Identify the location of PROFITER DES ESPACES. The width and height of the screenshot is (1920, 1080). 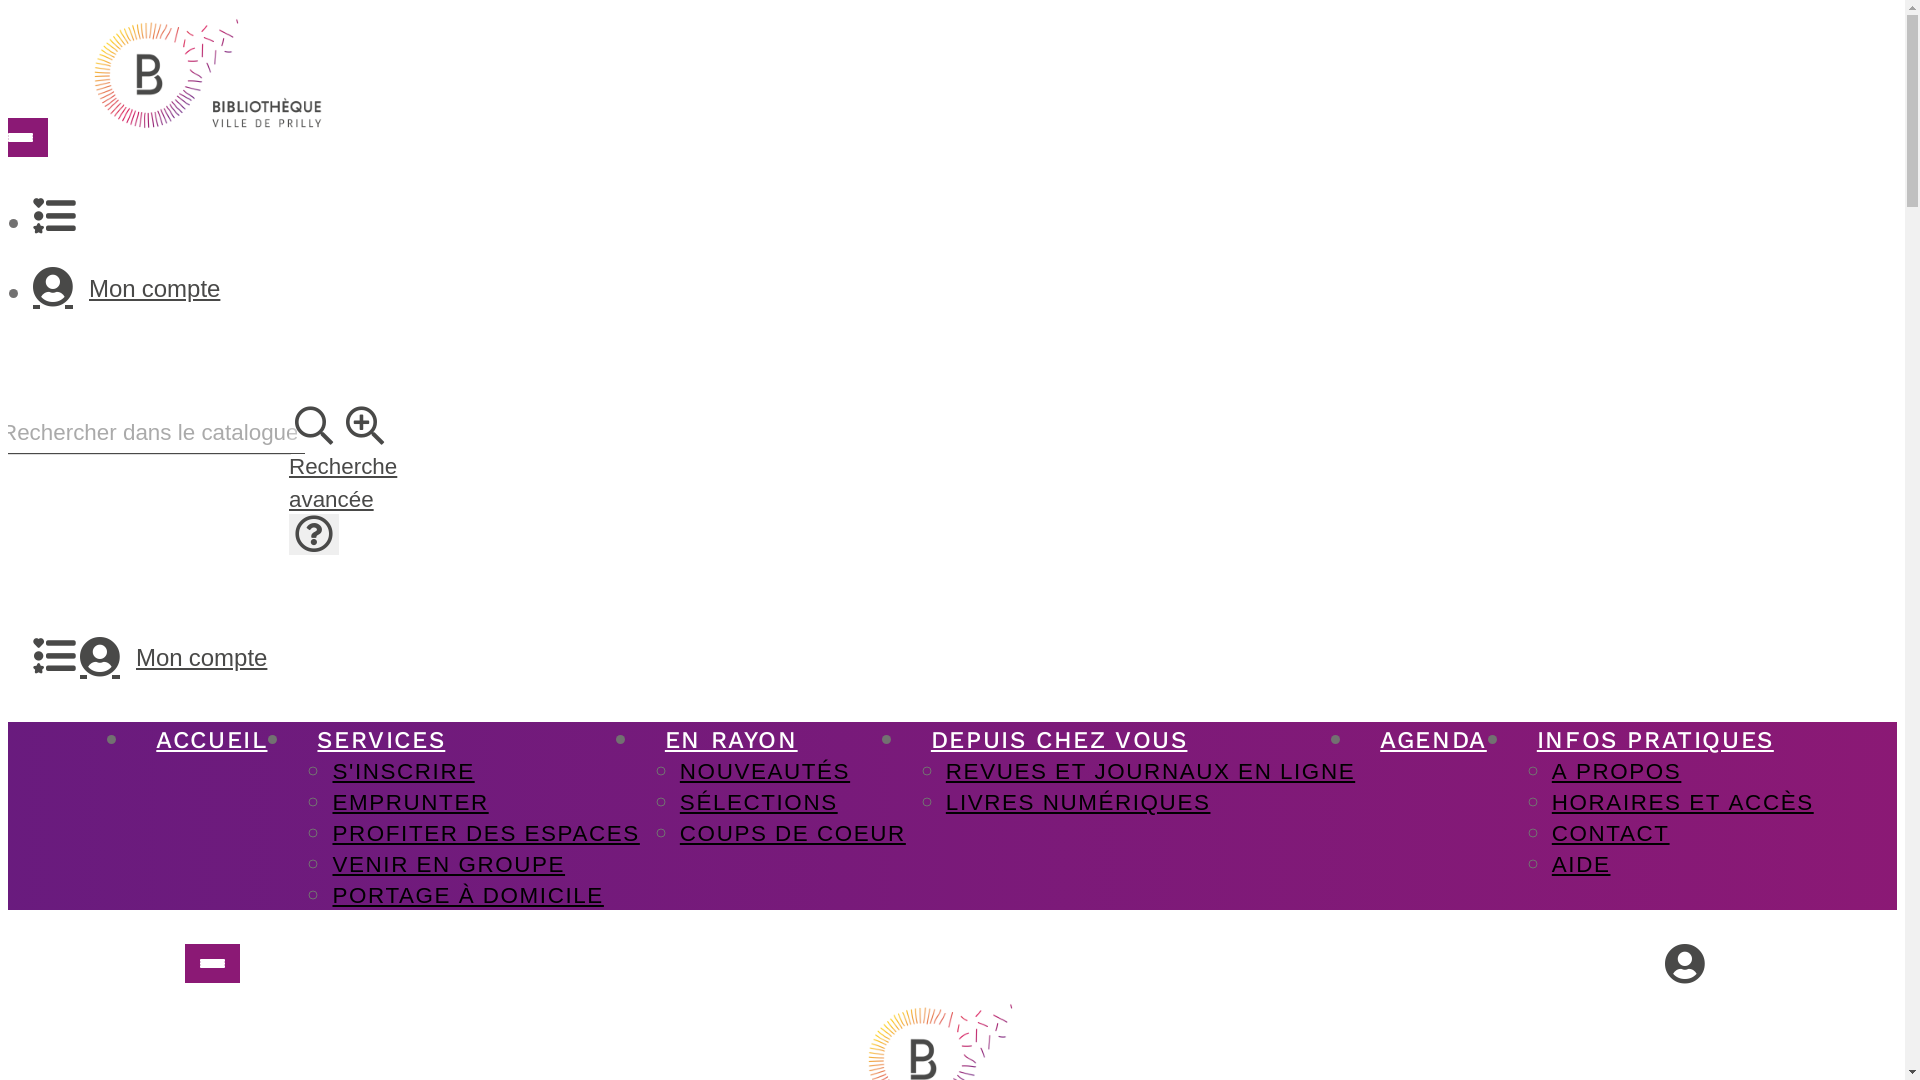
(486, 832).